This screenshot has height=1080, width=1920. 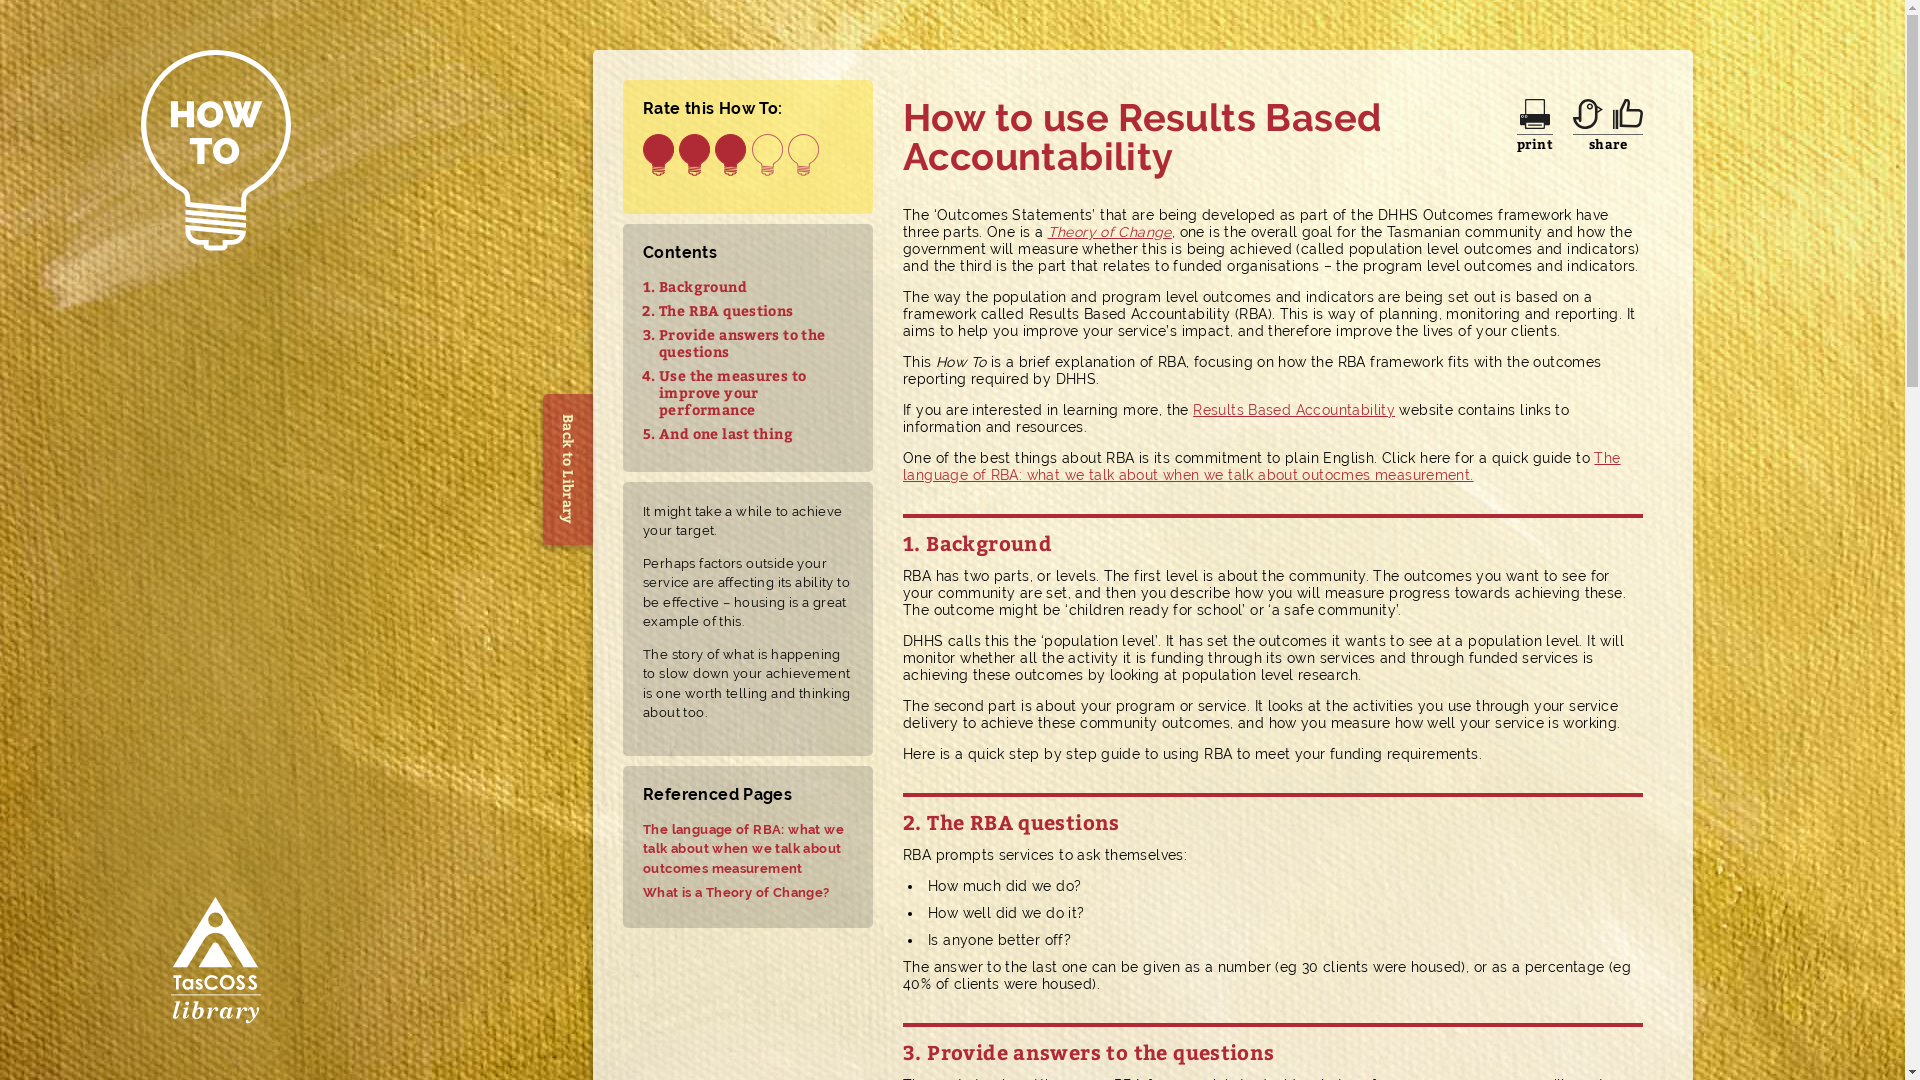 I want to click on Theory of Change, so click(x=1110, y=232).